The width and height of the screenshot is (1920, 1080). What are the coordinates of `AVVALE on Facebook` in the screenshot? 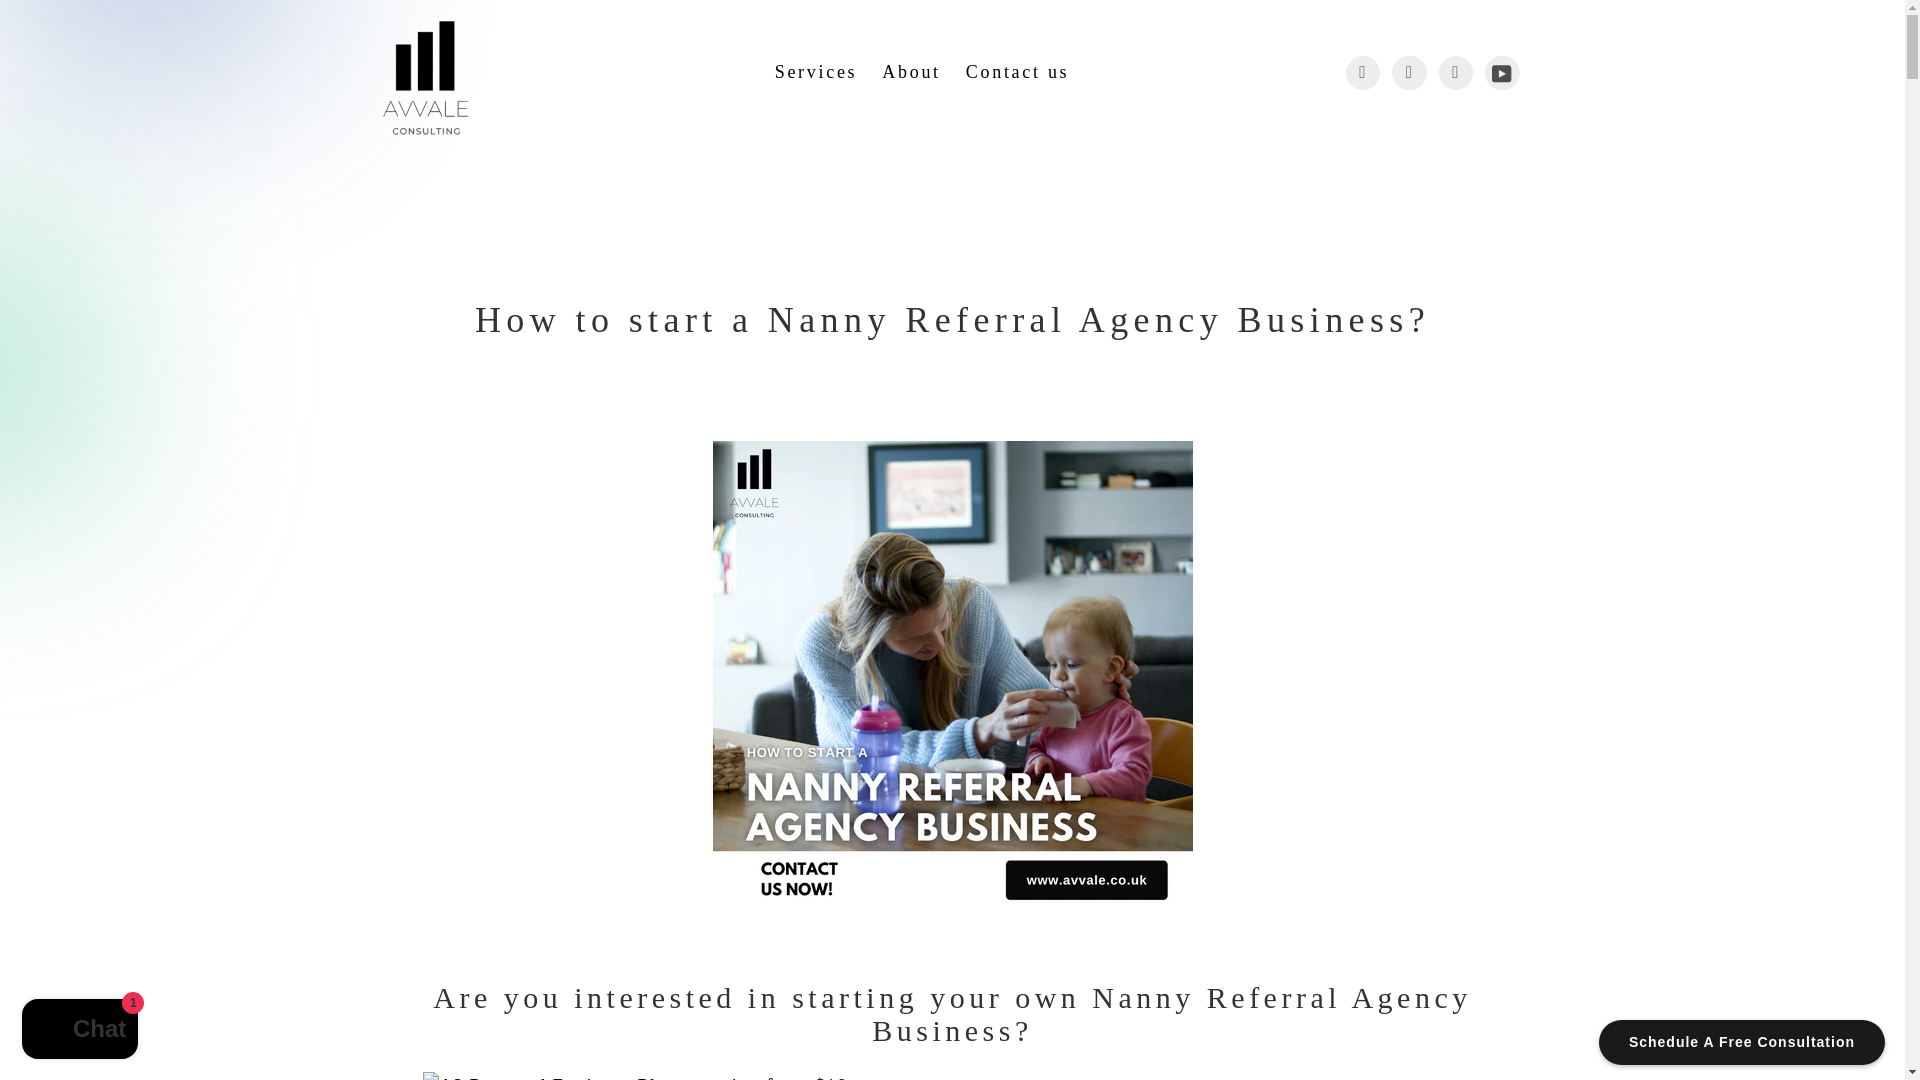 It's located at (1362, 73).